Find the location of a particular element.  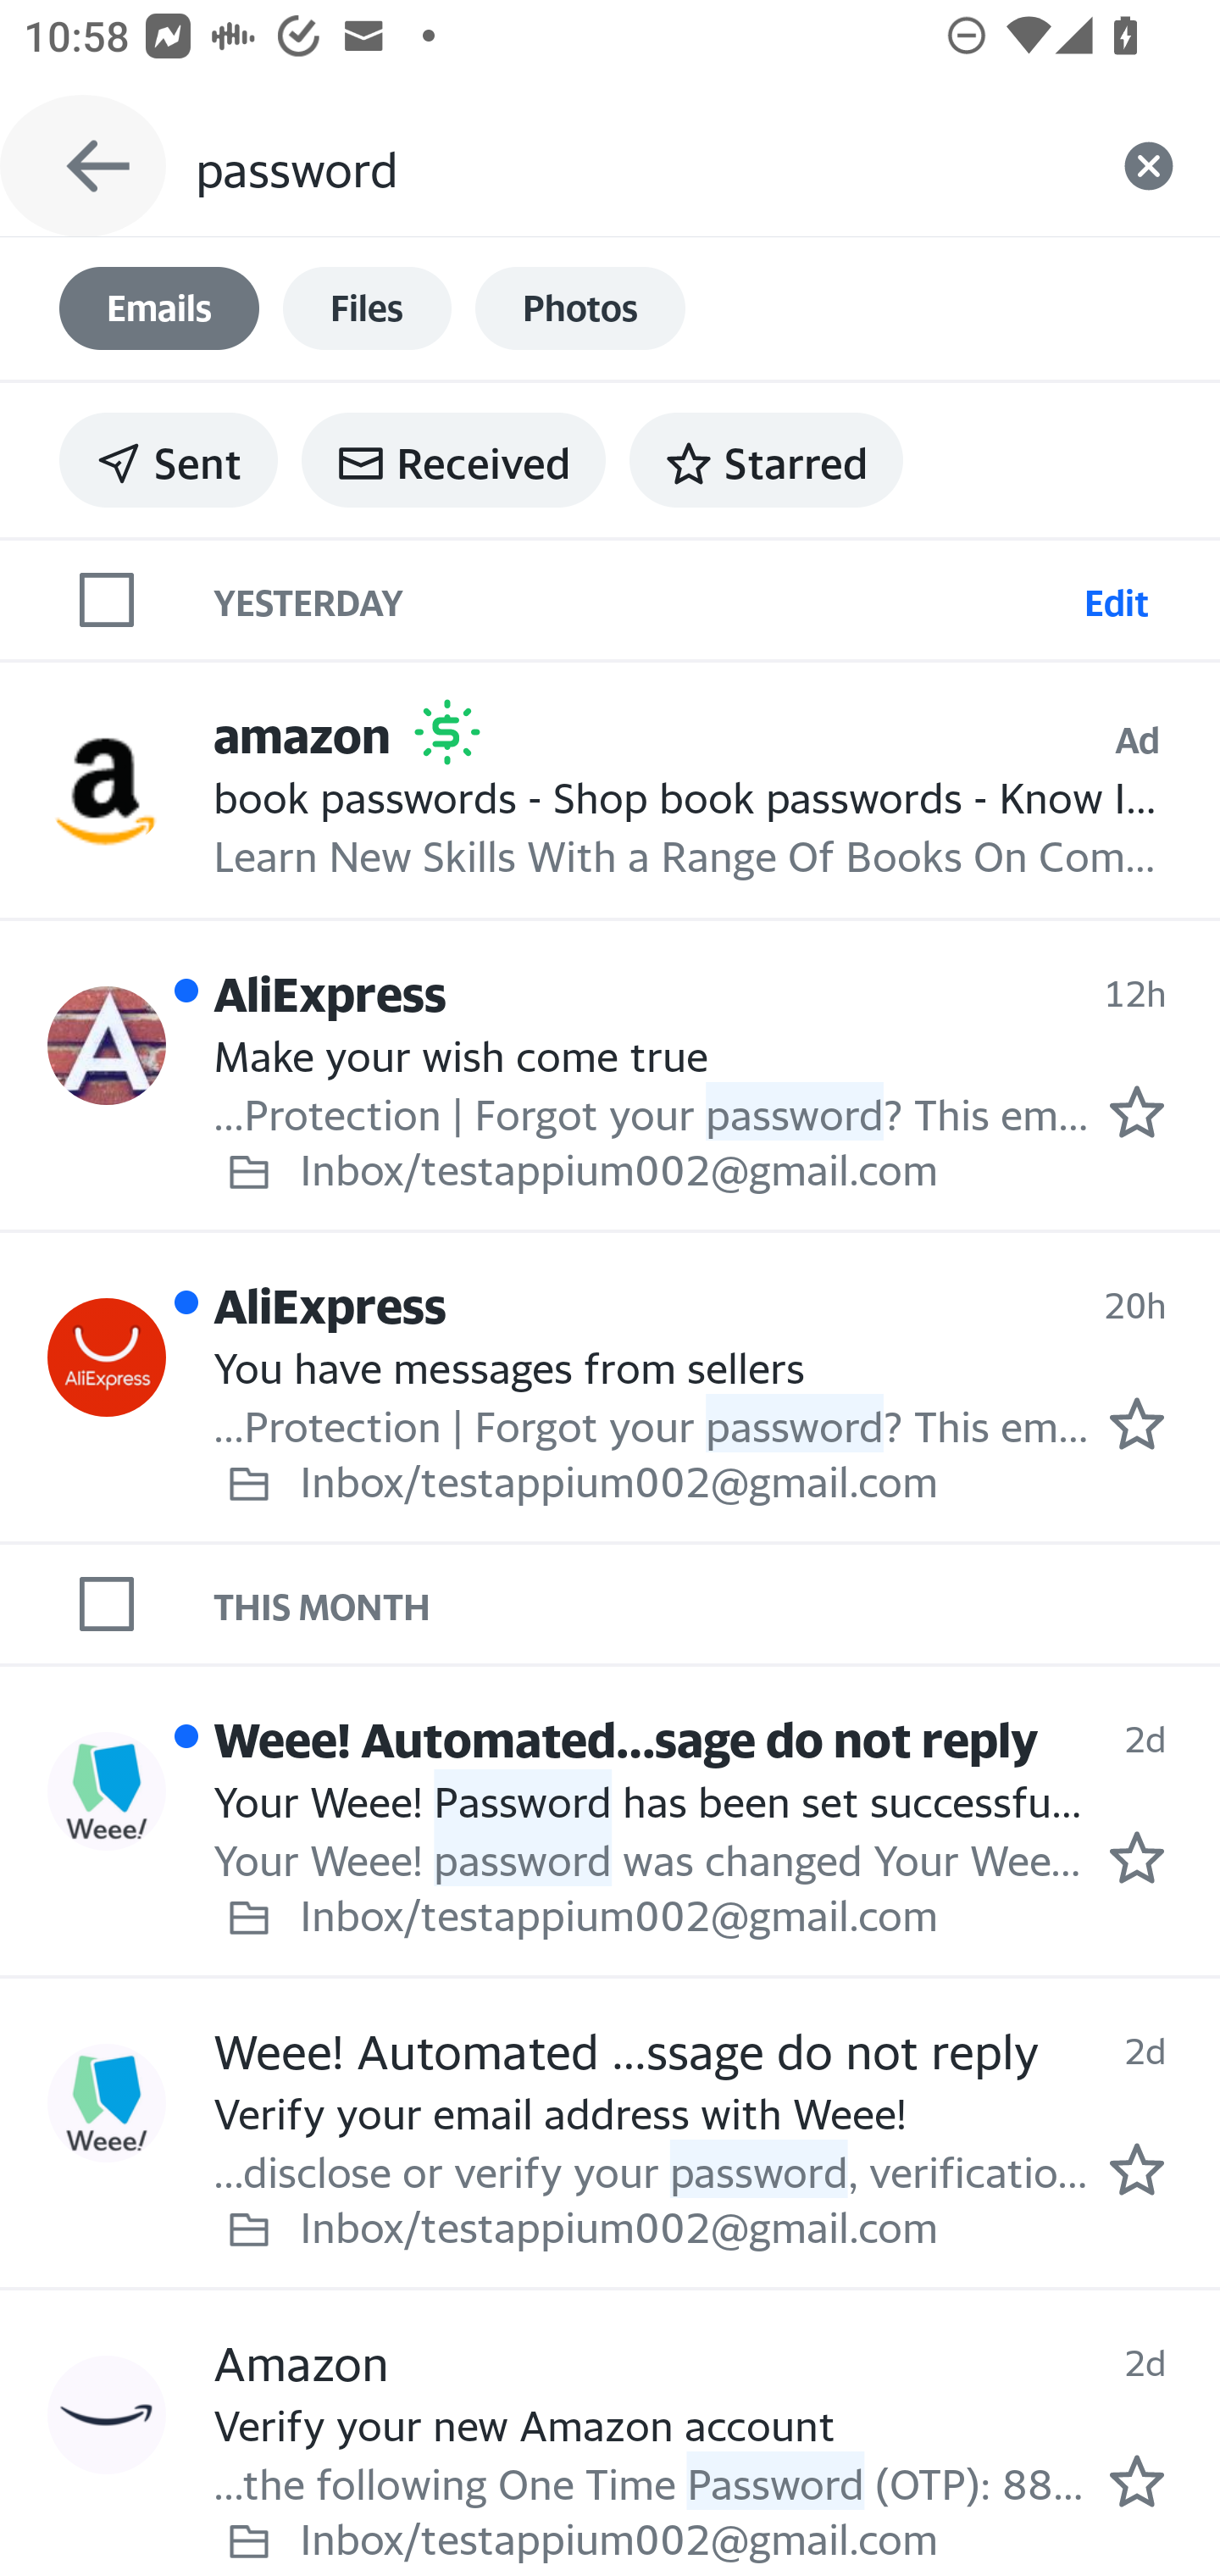

Sponsored is located at coordinates (447, 732).